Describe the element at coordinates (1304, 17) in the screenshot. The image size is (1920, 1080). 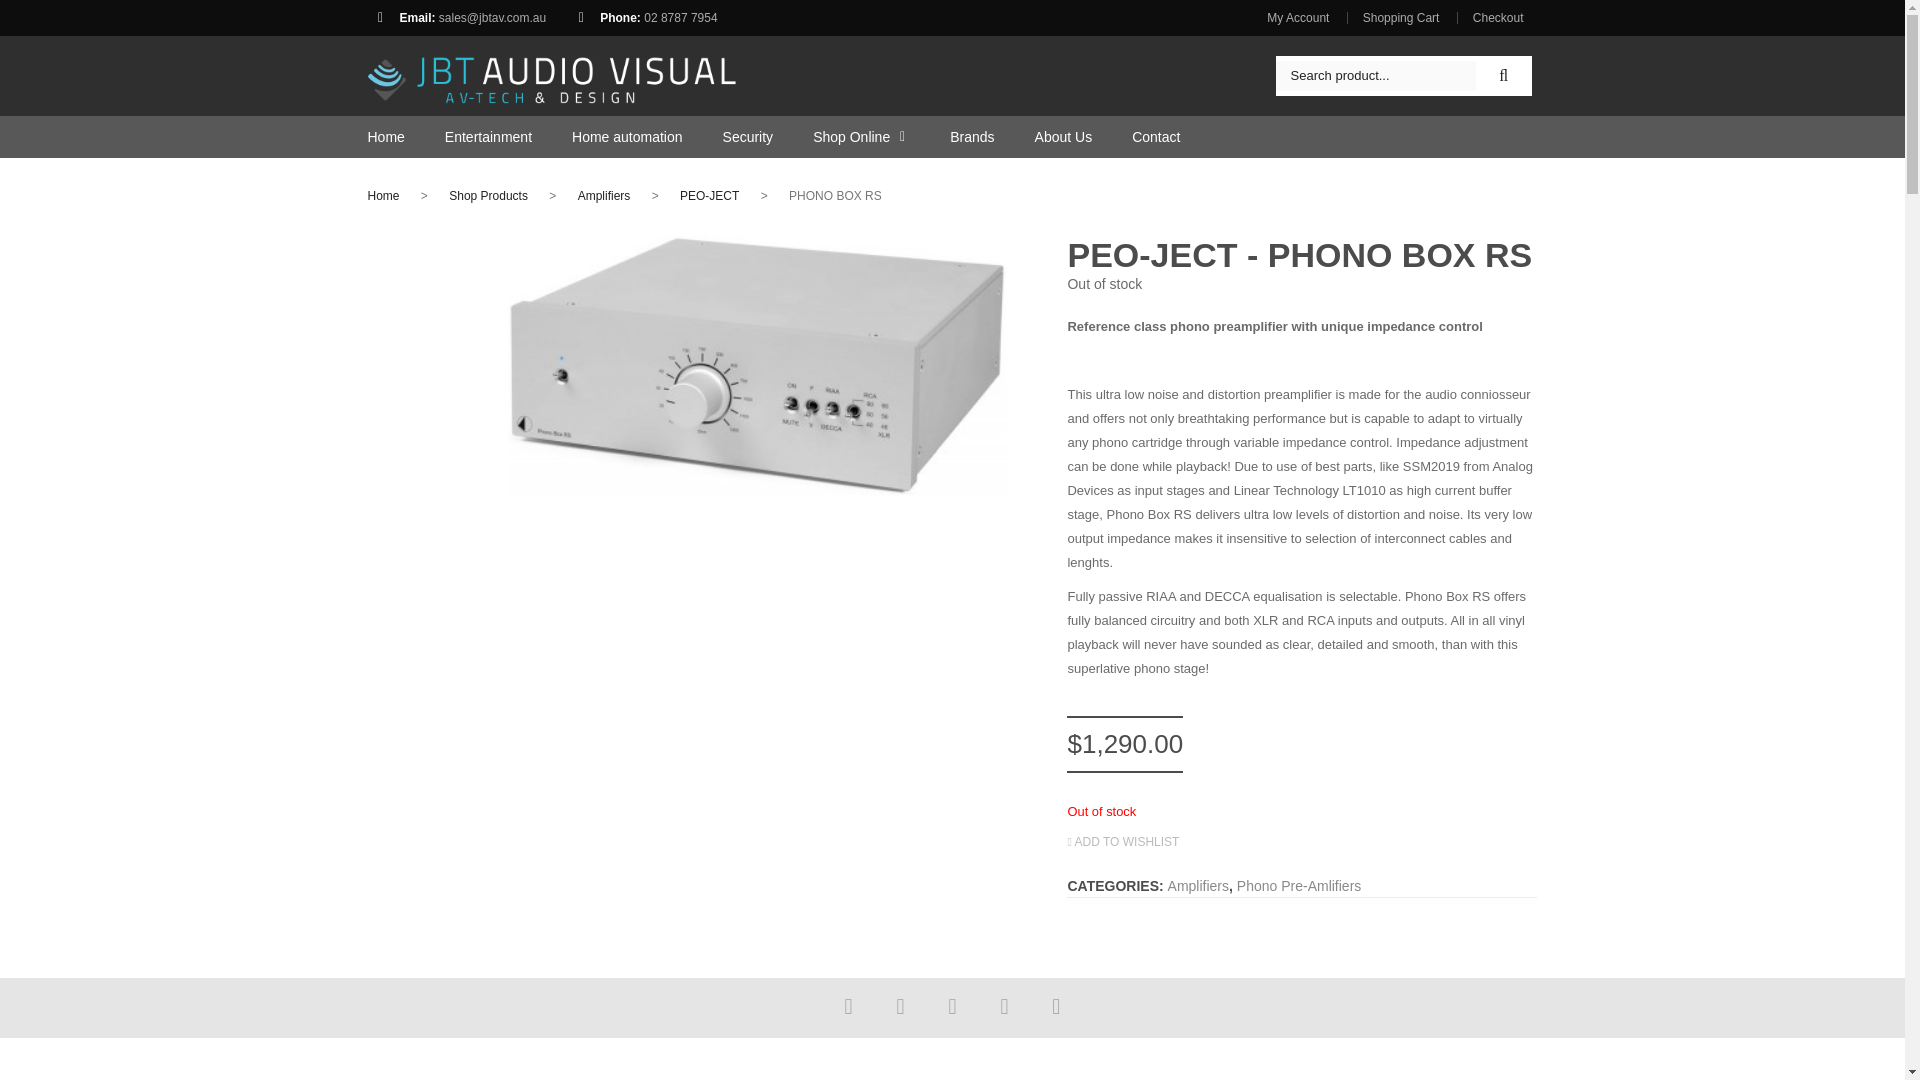
I see `My Account` at that location.